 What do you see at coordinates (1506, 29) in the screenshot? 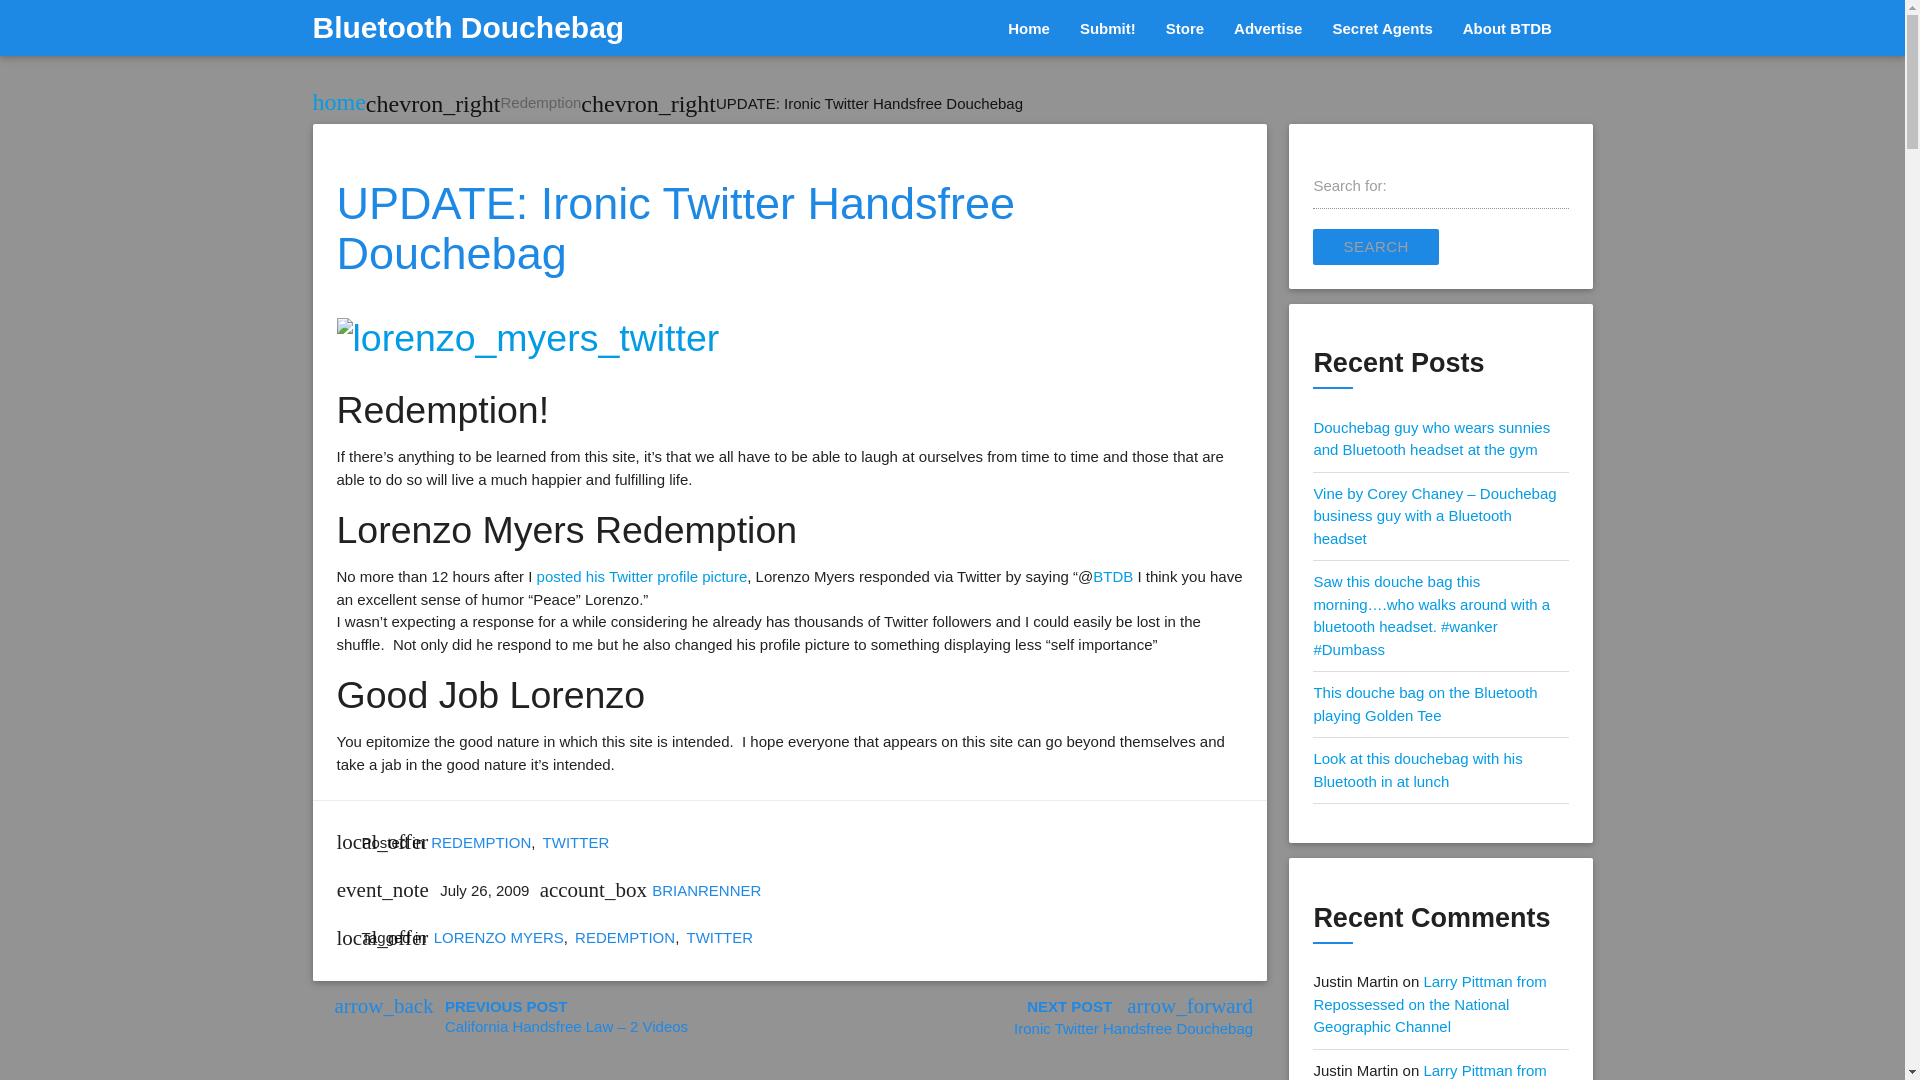
I see `About BTDB` at bounding box center [1506, 29].